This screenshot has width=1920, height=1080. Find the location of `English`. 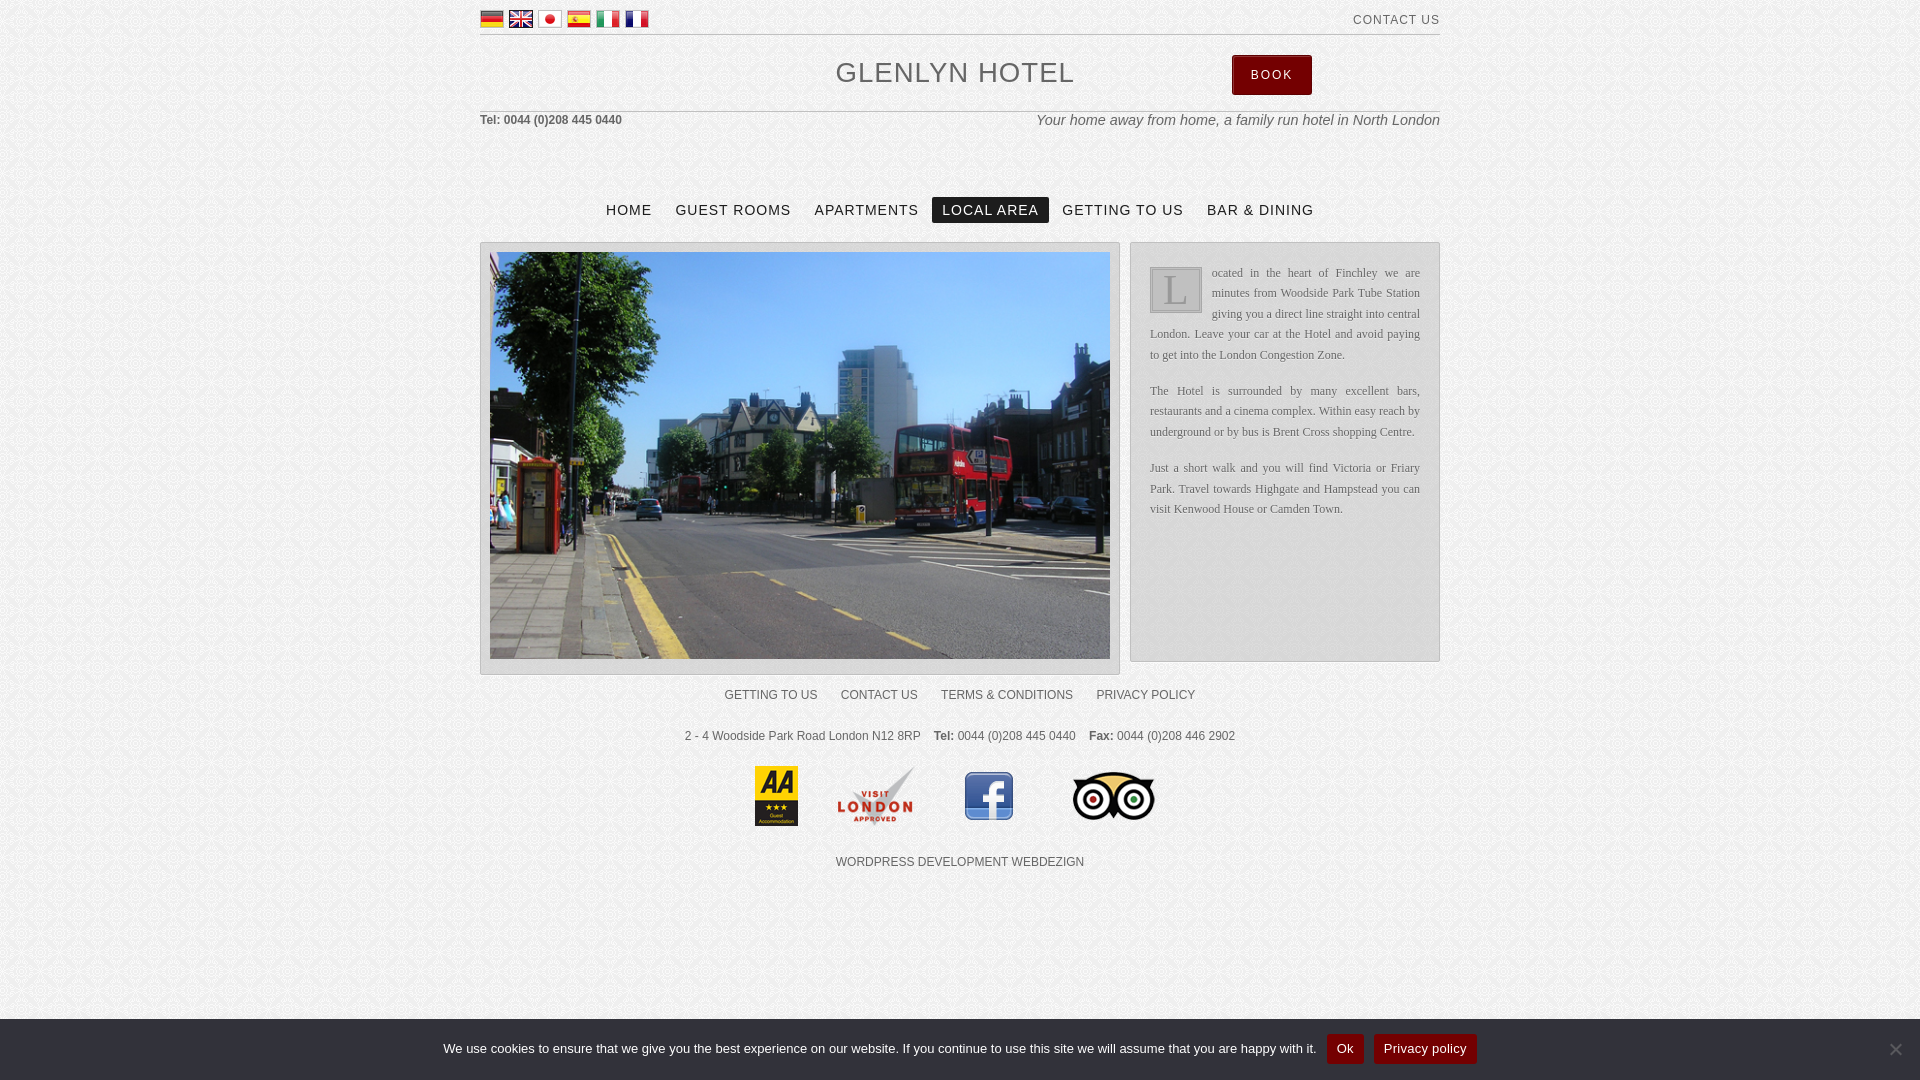

English is located at coordinates (520, 18).